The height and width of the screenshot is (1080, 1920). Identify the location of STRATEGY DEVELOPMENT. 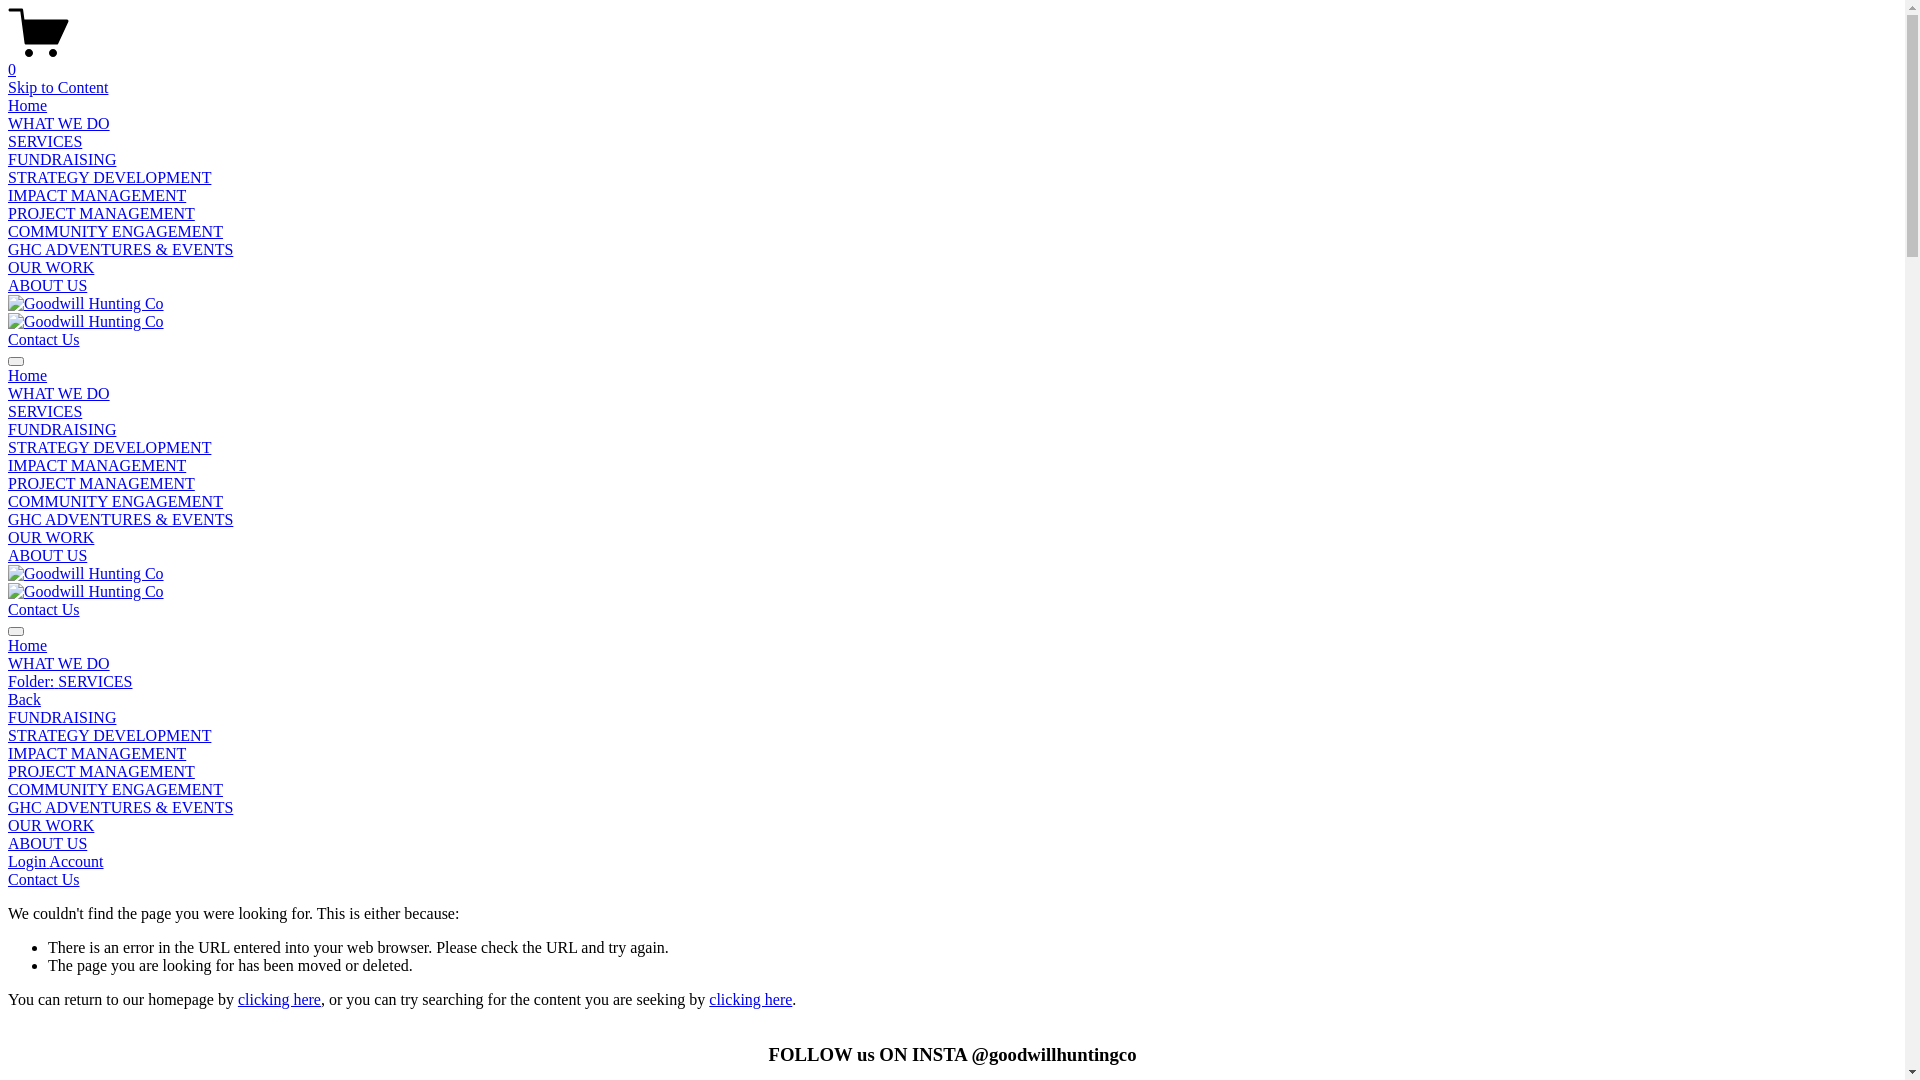
(952, 736).